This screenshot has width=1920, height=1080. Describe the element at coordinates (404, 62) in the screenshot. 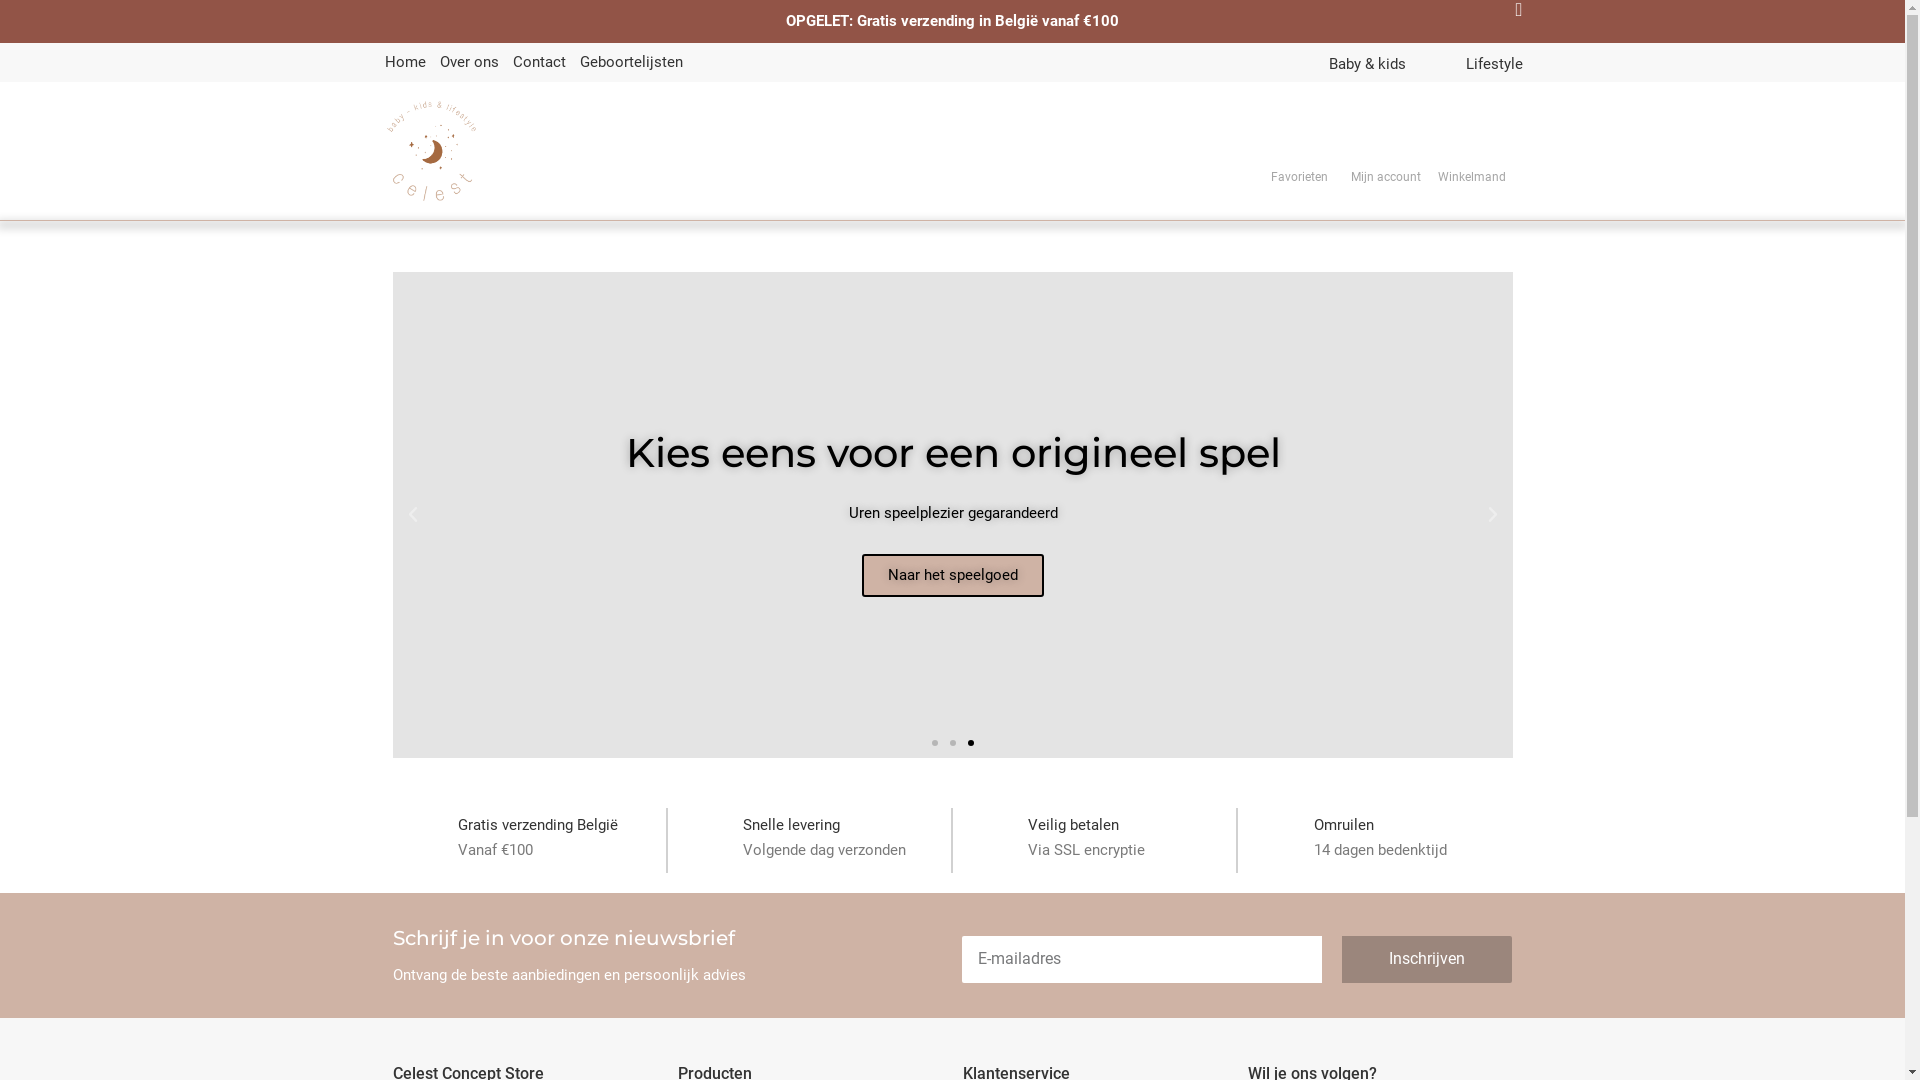

I see `Home` at that location.